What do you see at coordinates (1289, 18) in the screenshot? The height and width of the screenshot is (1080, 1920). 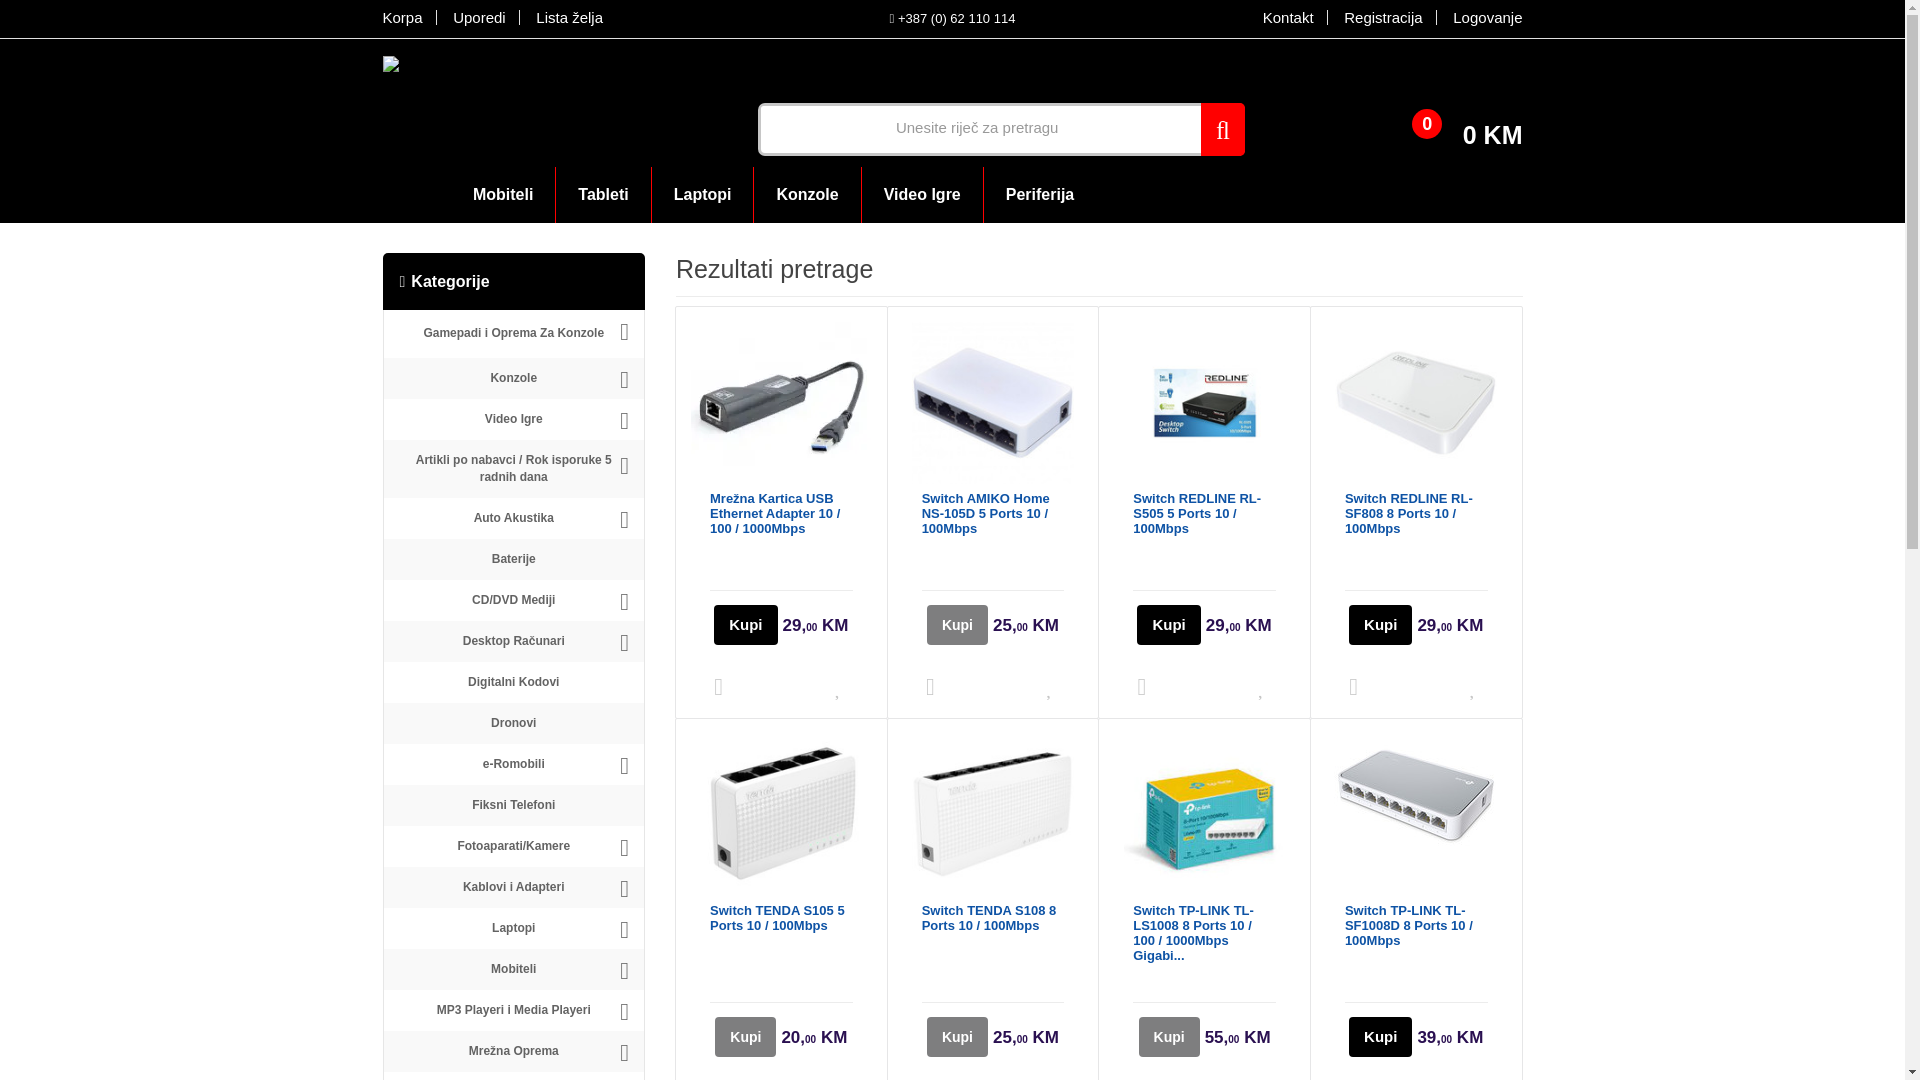 I see `Kontakt` at bounding box center [1289, 18].